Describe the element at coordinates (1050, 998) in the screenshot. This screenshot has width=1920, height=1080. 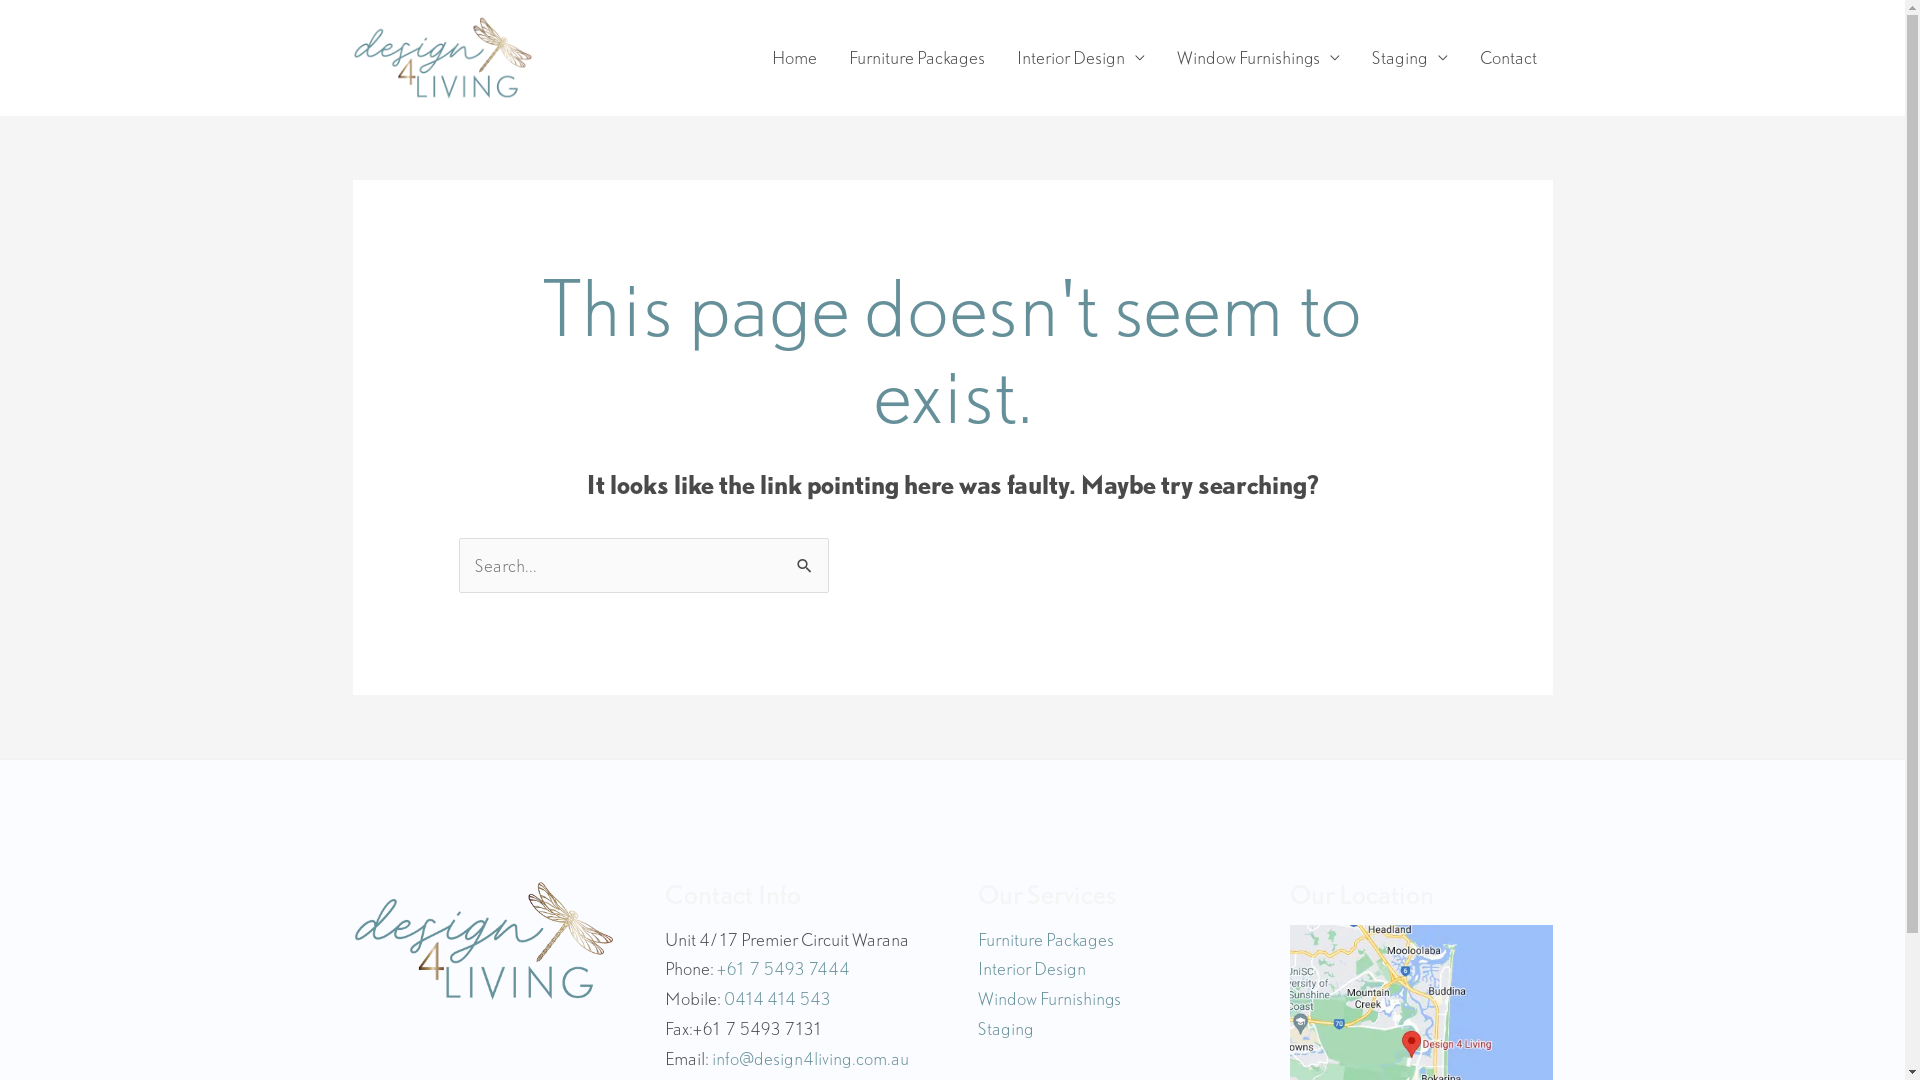
I see `Window Furnishings` at that location.